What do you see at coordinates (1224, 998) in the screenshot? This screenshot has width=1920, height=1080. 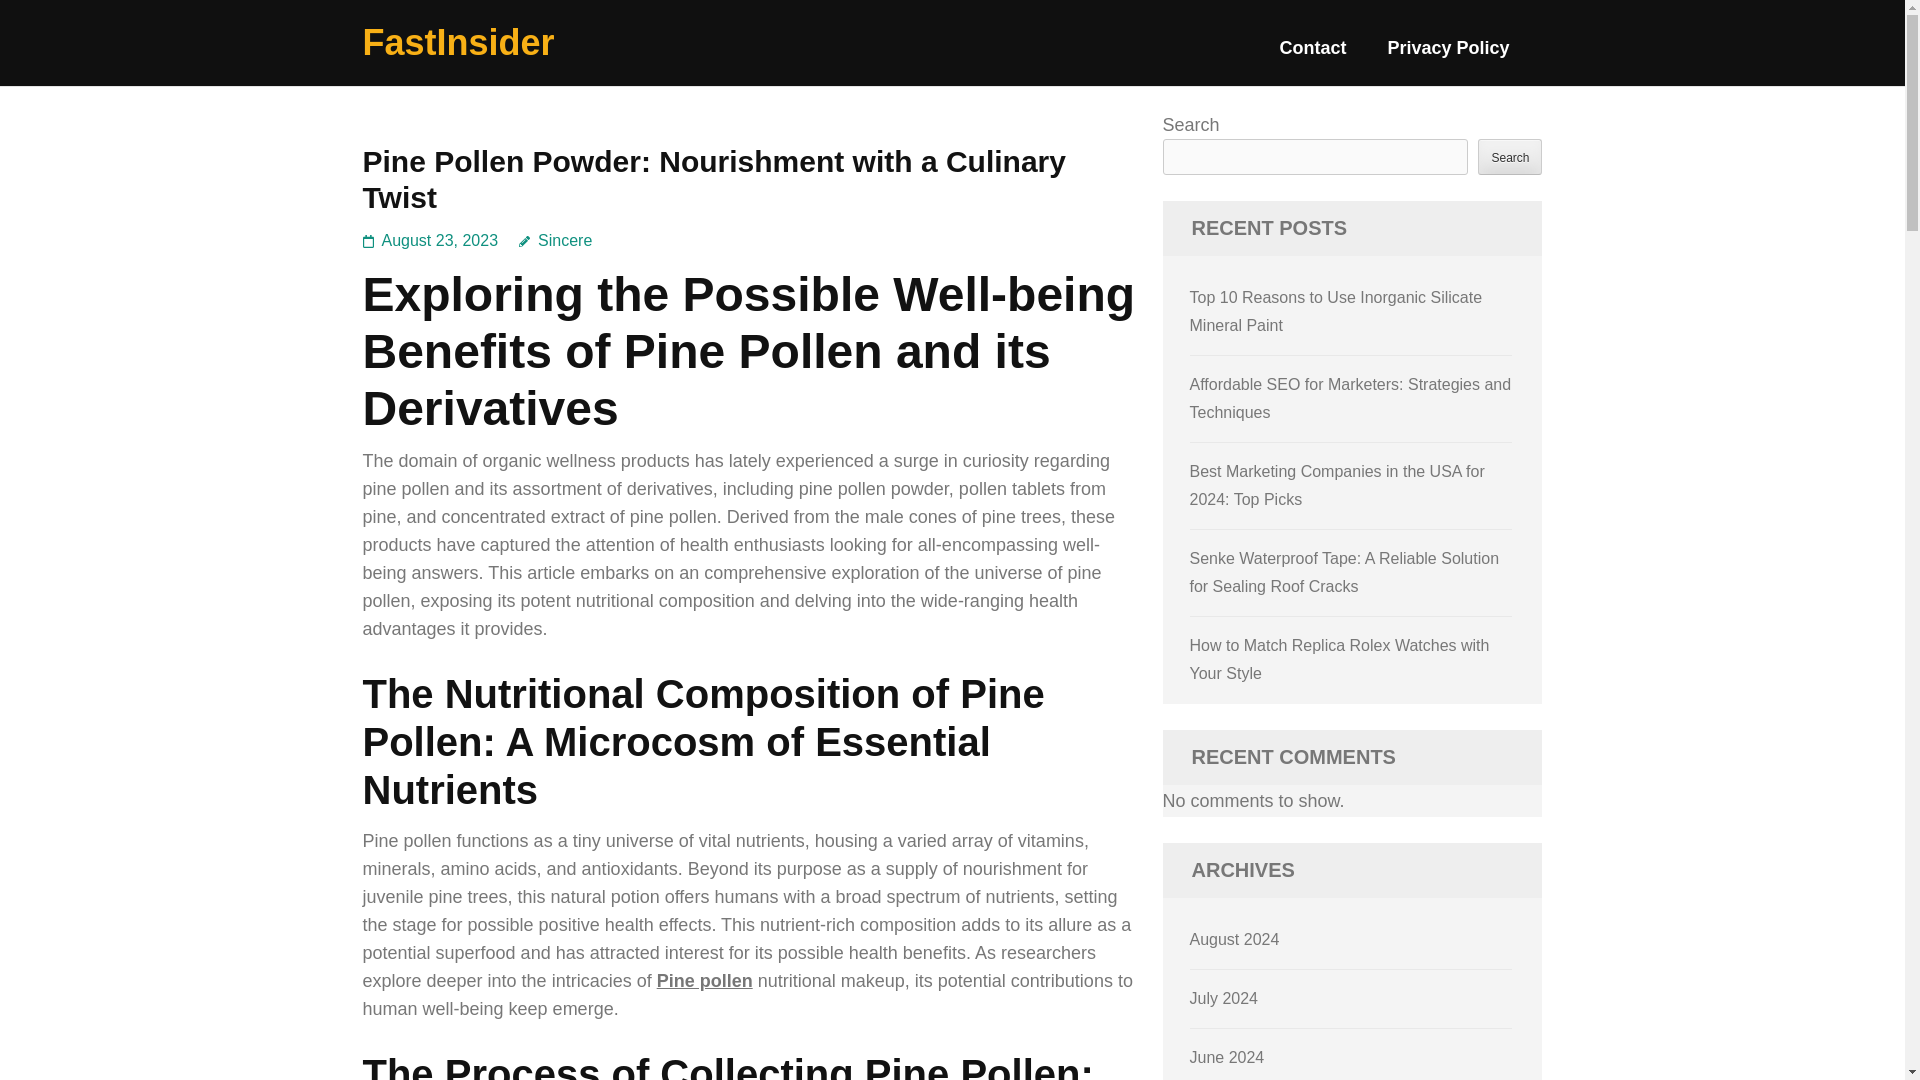 I see `July 2024` at bounding box center [1224, 998].